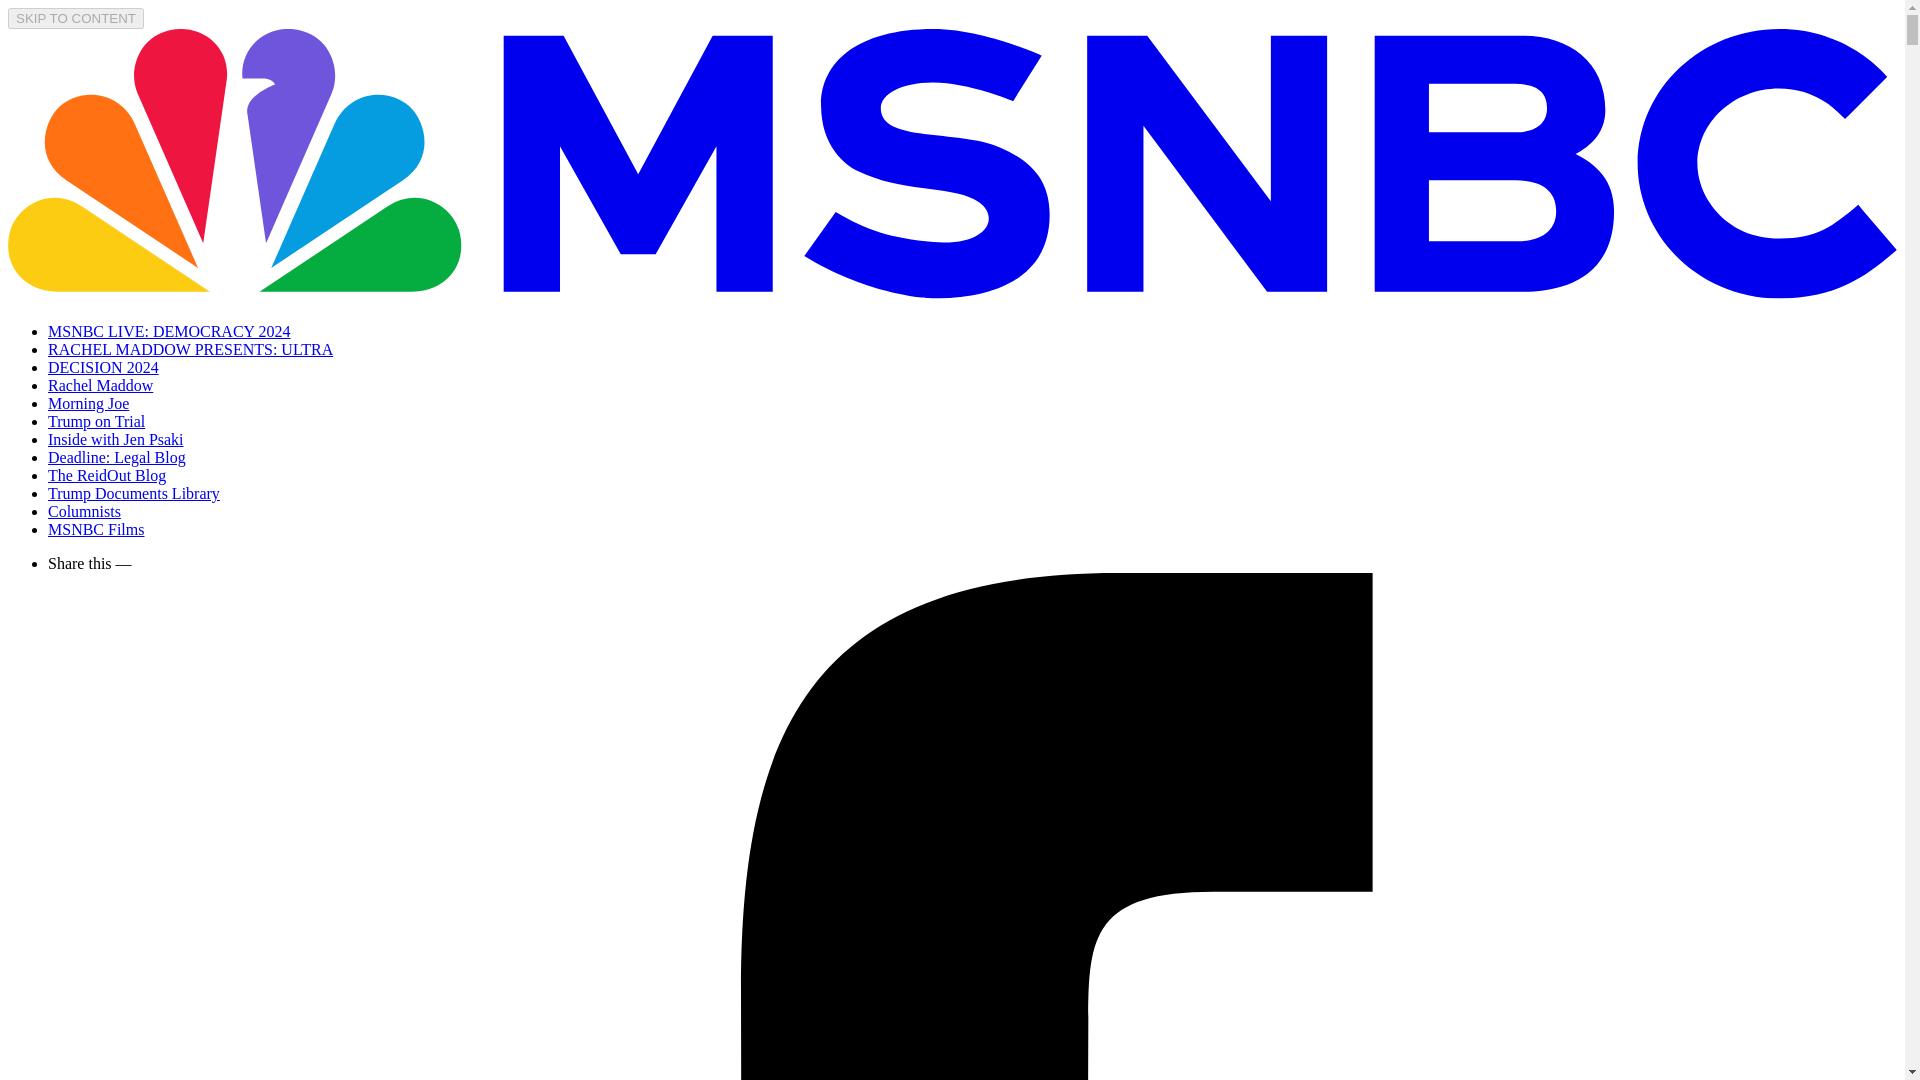 This screenshot has width=1920, height=1080. What do you see at coordinates (100, 385) in the screenshot?
I see `Rachel Maddow` at bounding box center [100, 385].